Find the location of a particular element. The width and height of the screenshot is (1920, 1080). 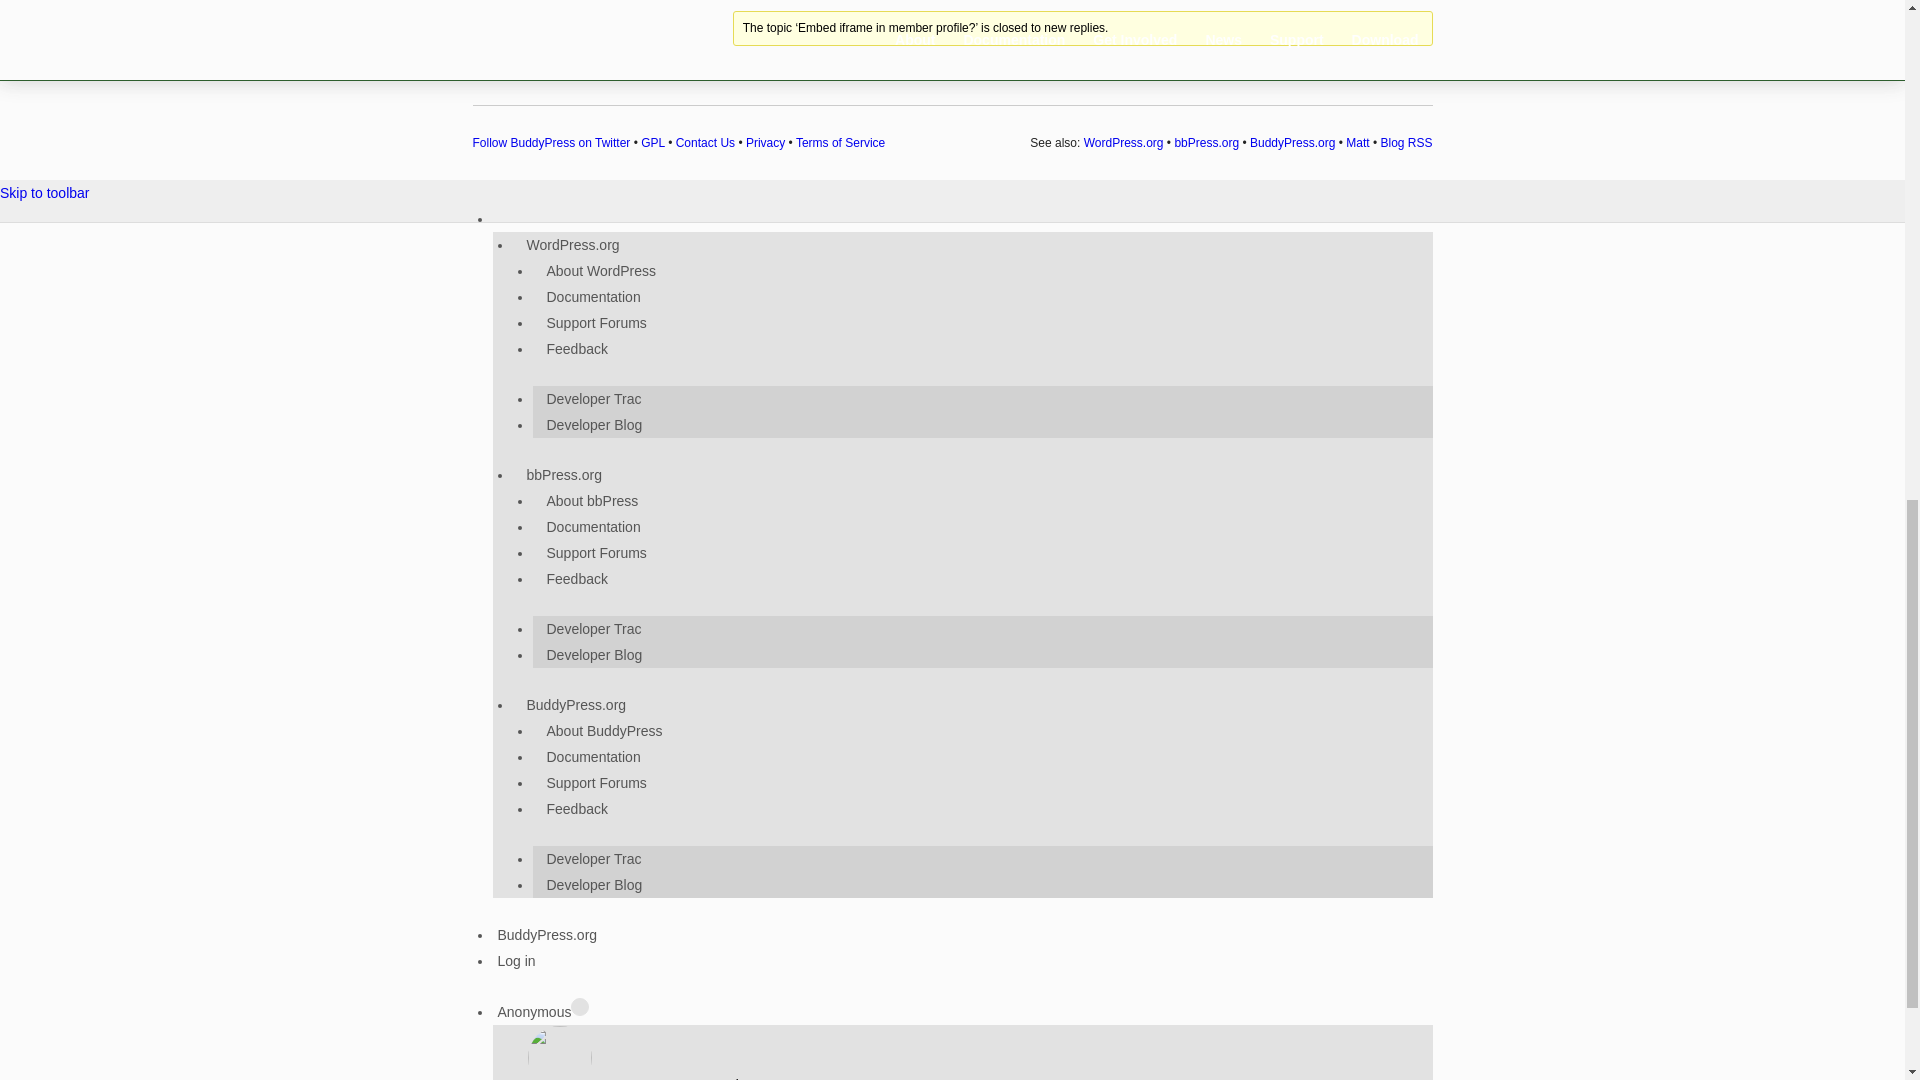

Skip to toolbar is located at coordinates (45, 192).